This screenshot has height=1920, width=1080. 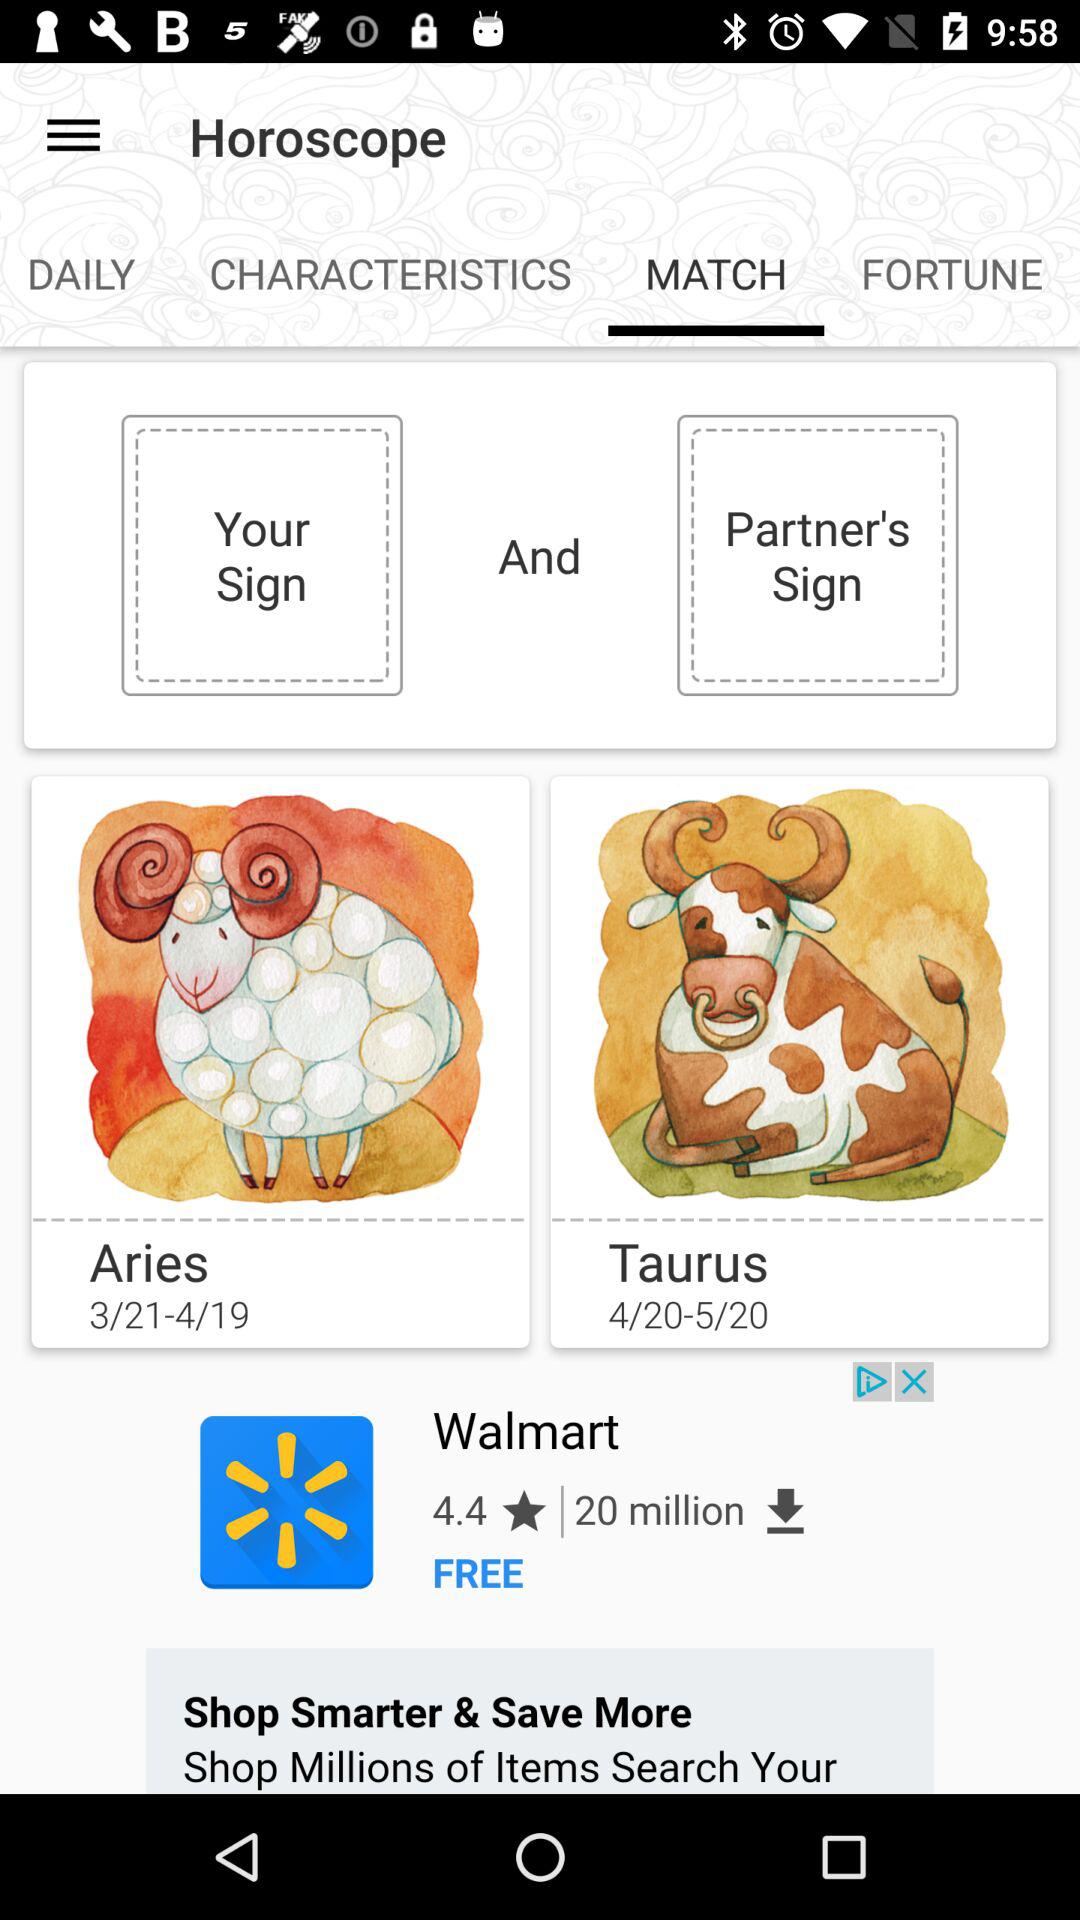 I want to click on choose this, so click(x=799, y=996).